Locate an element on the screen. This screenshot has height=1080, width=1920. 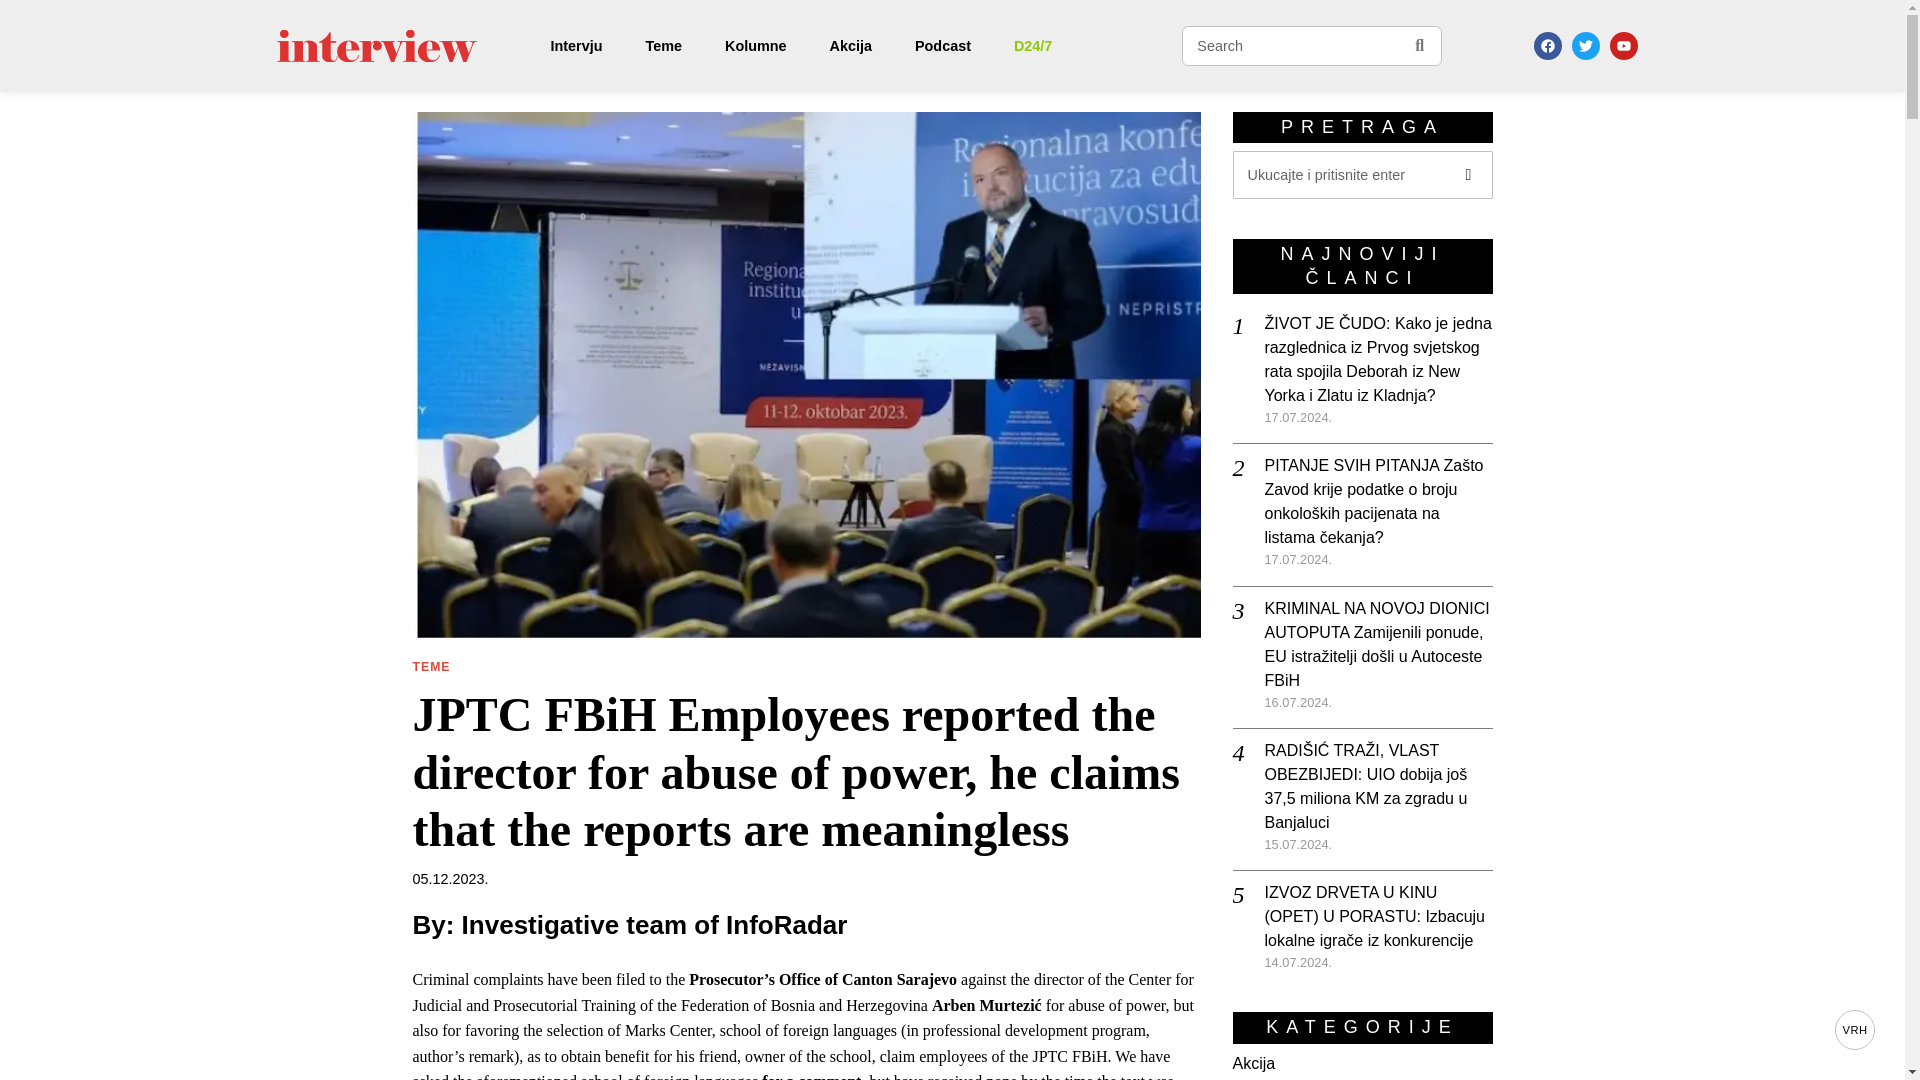
VRH is located at coordinates (1855, 1029).